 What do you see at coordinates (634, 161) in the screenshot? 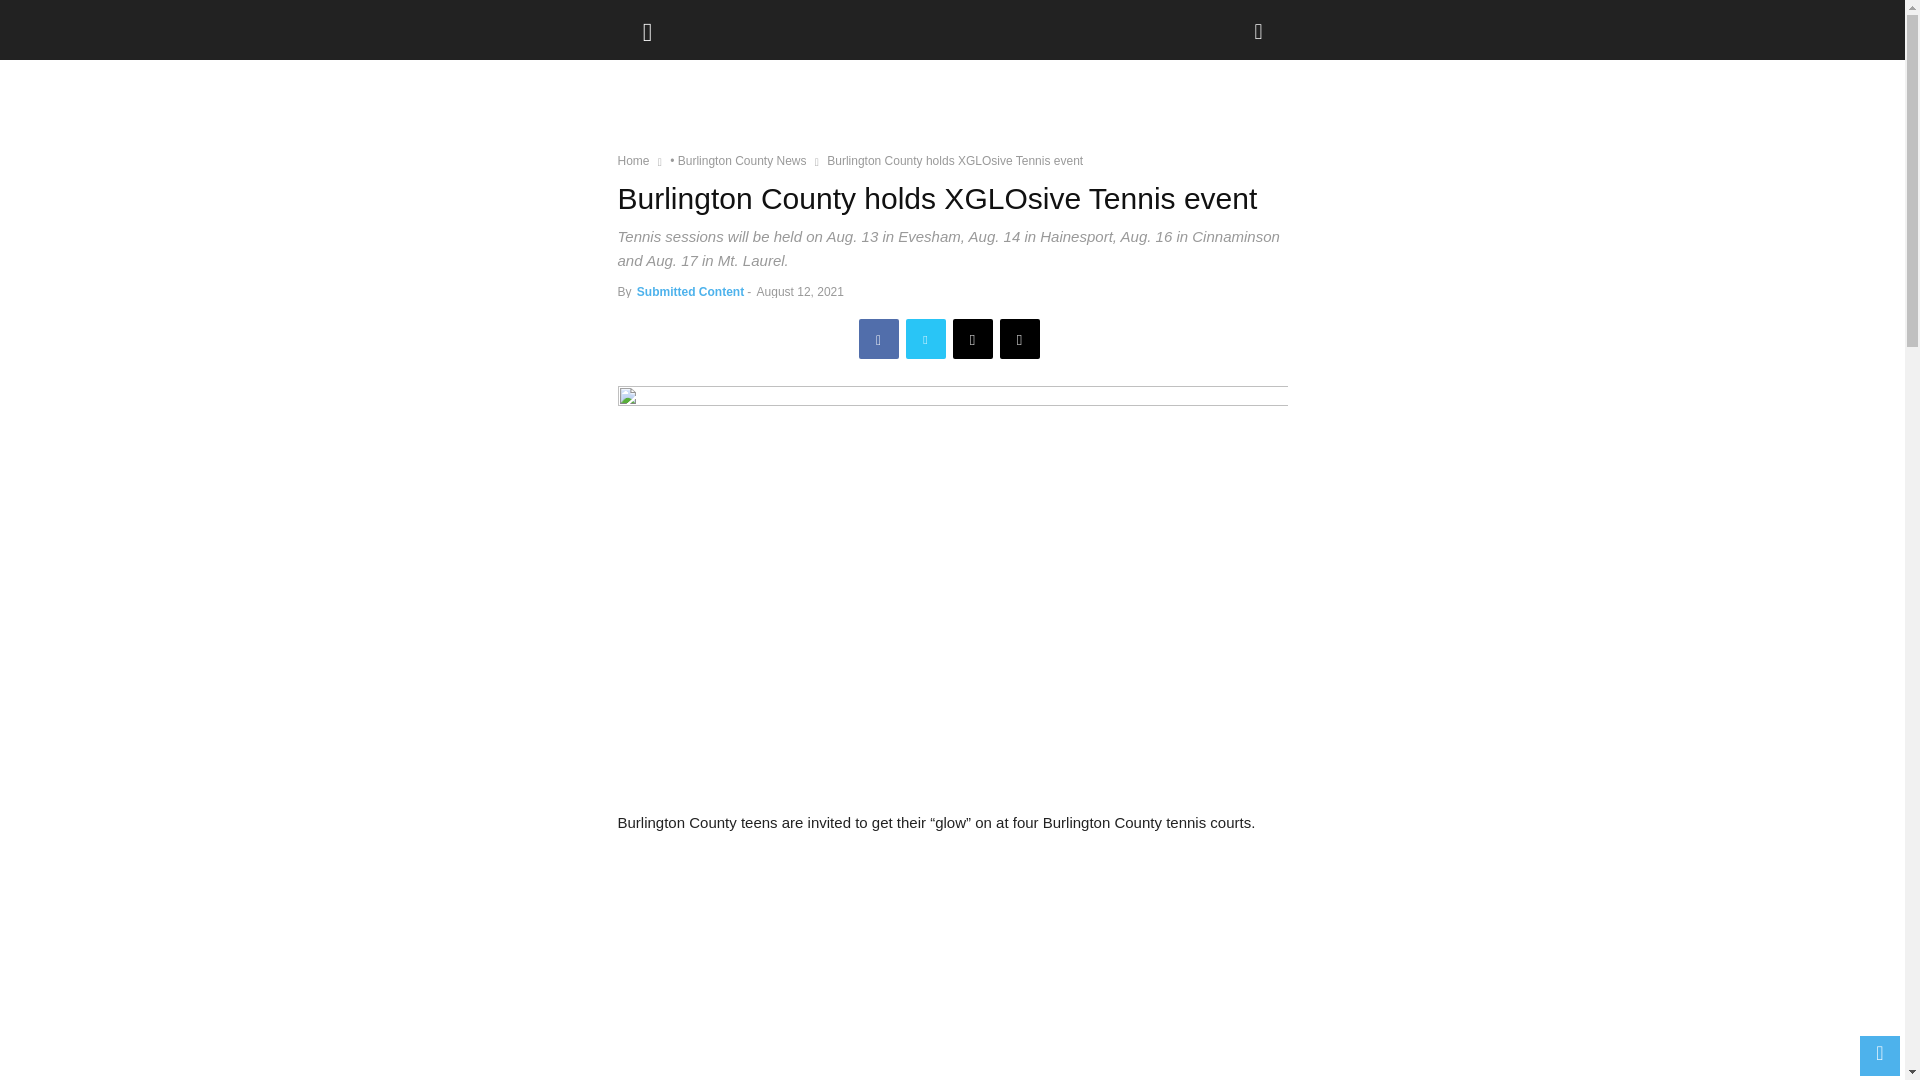
I see `Home` at bounding box center [634, 161].